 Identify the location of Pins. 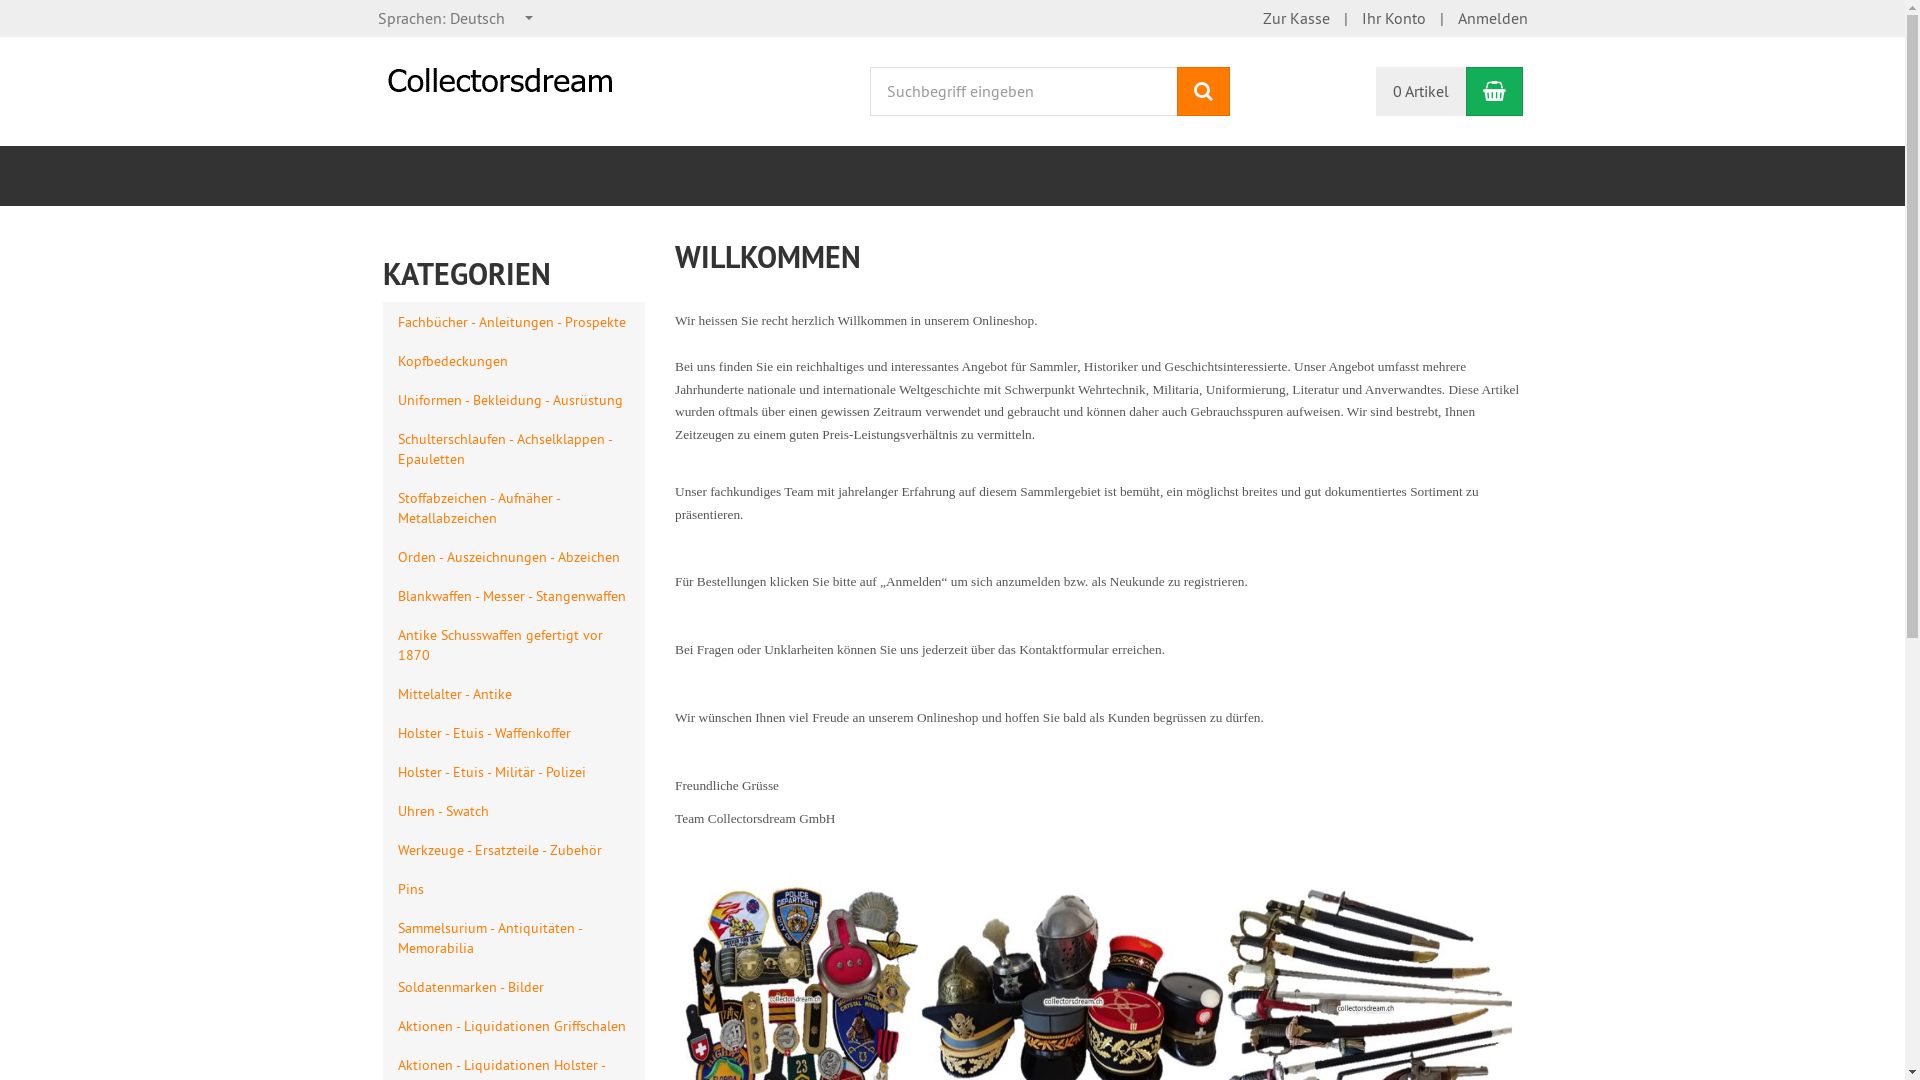
(514, 888).